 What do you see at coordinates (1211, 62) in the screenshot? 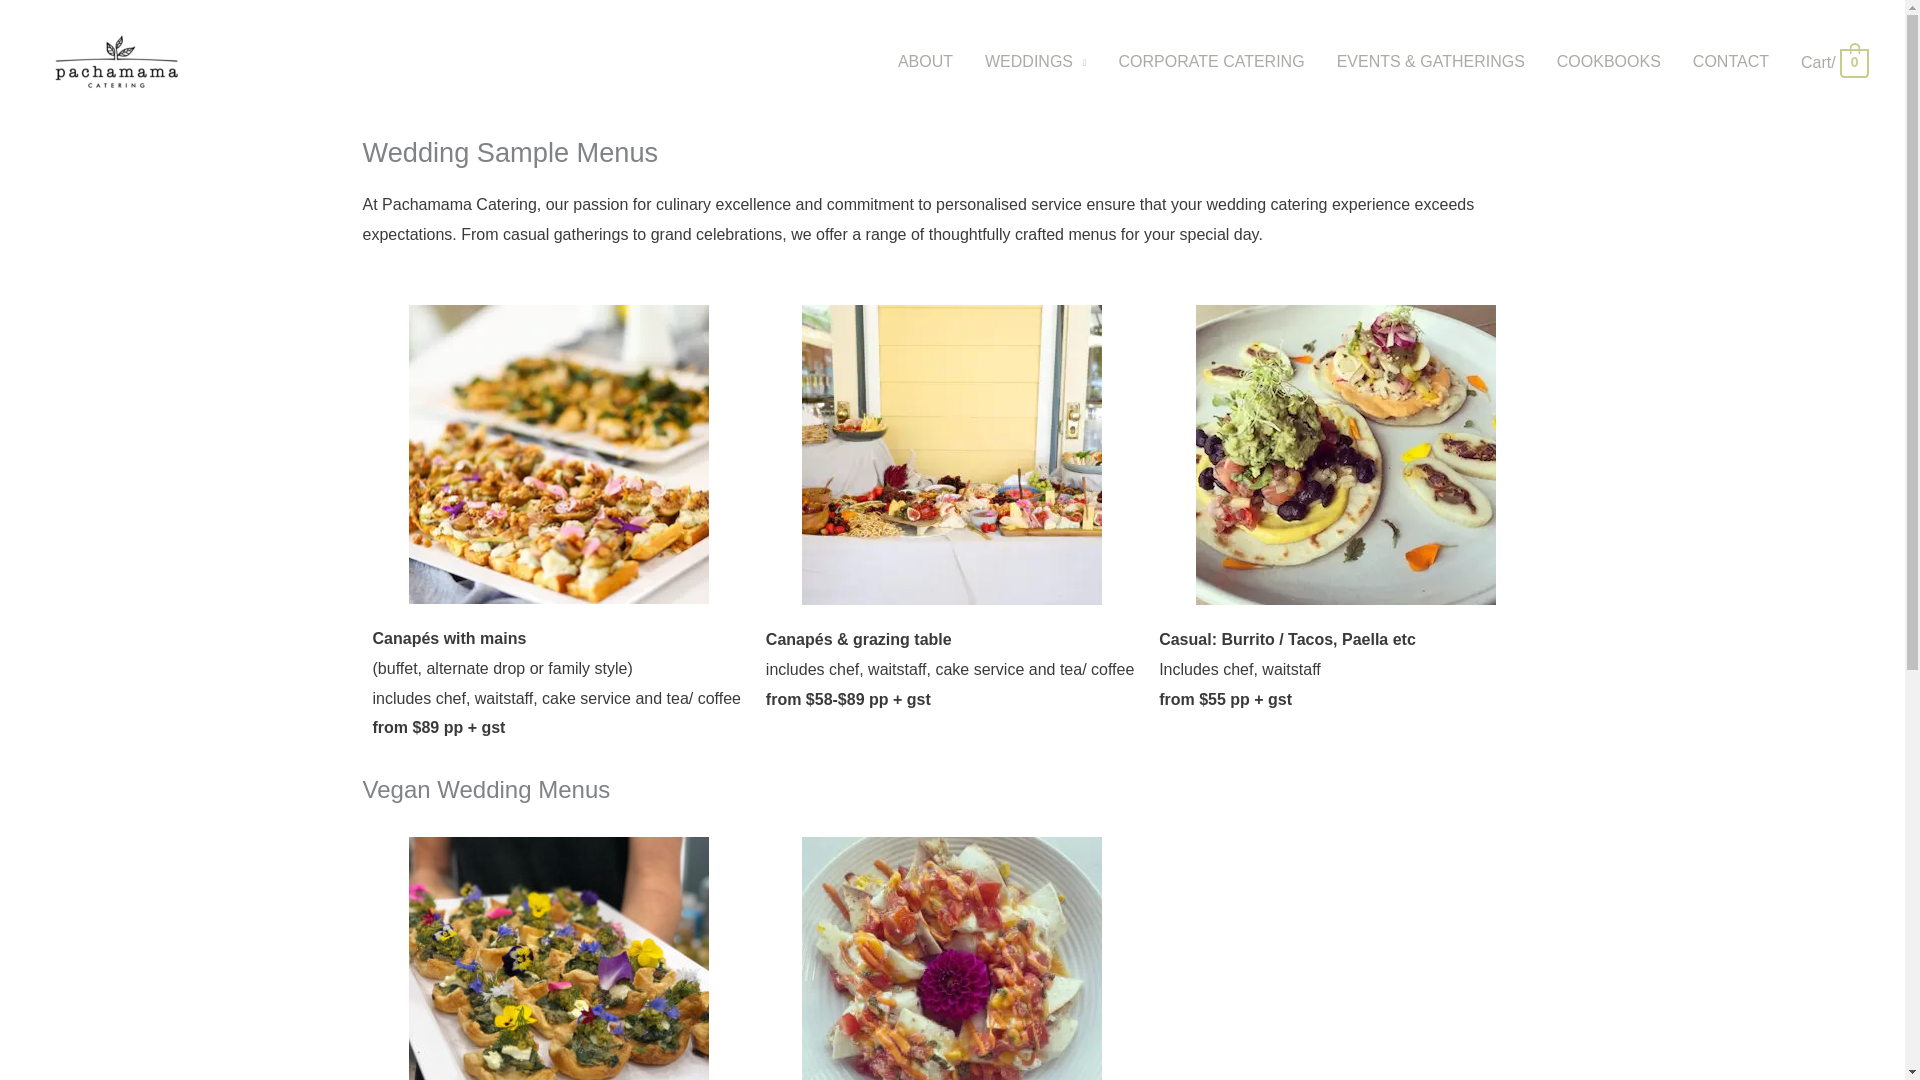
I see `CORPORATE CATERING` at bounding box center [1211, 62].